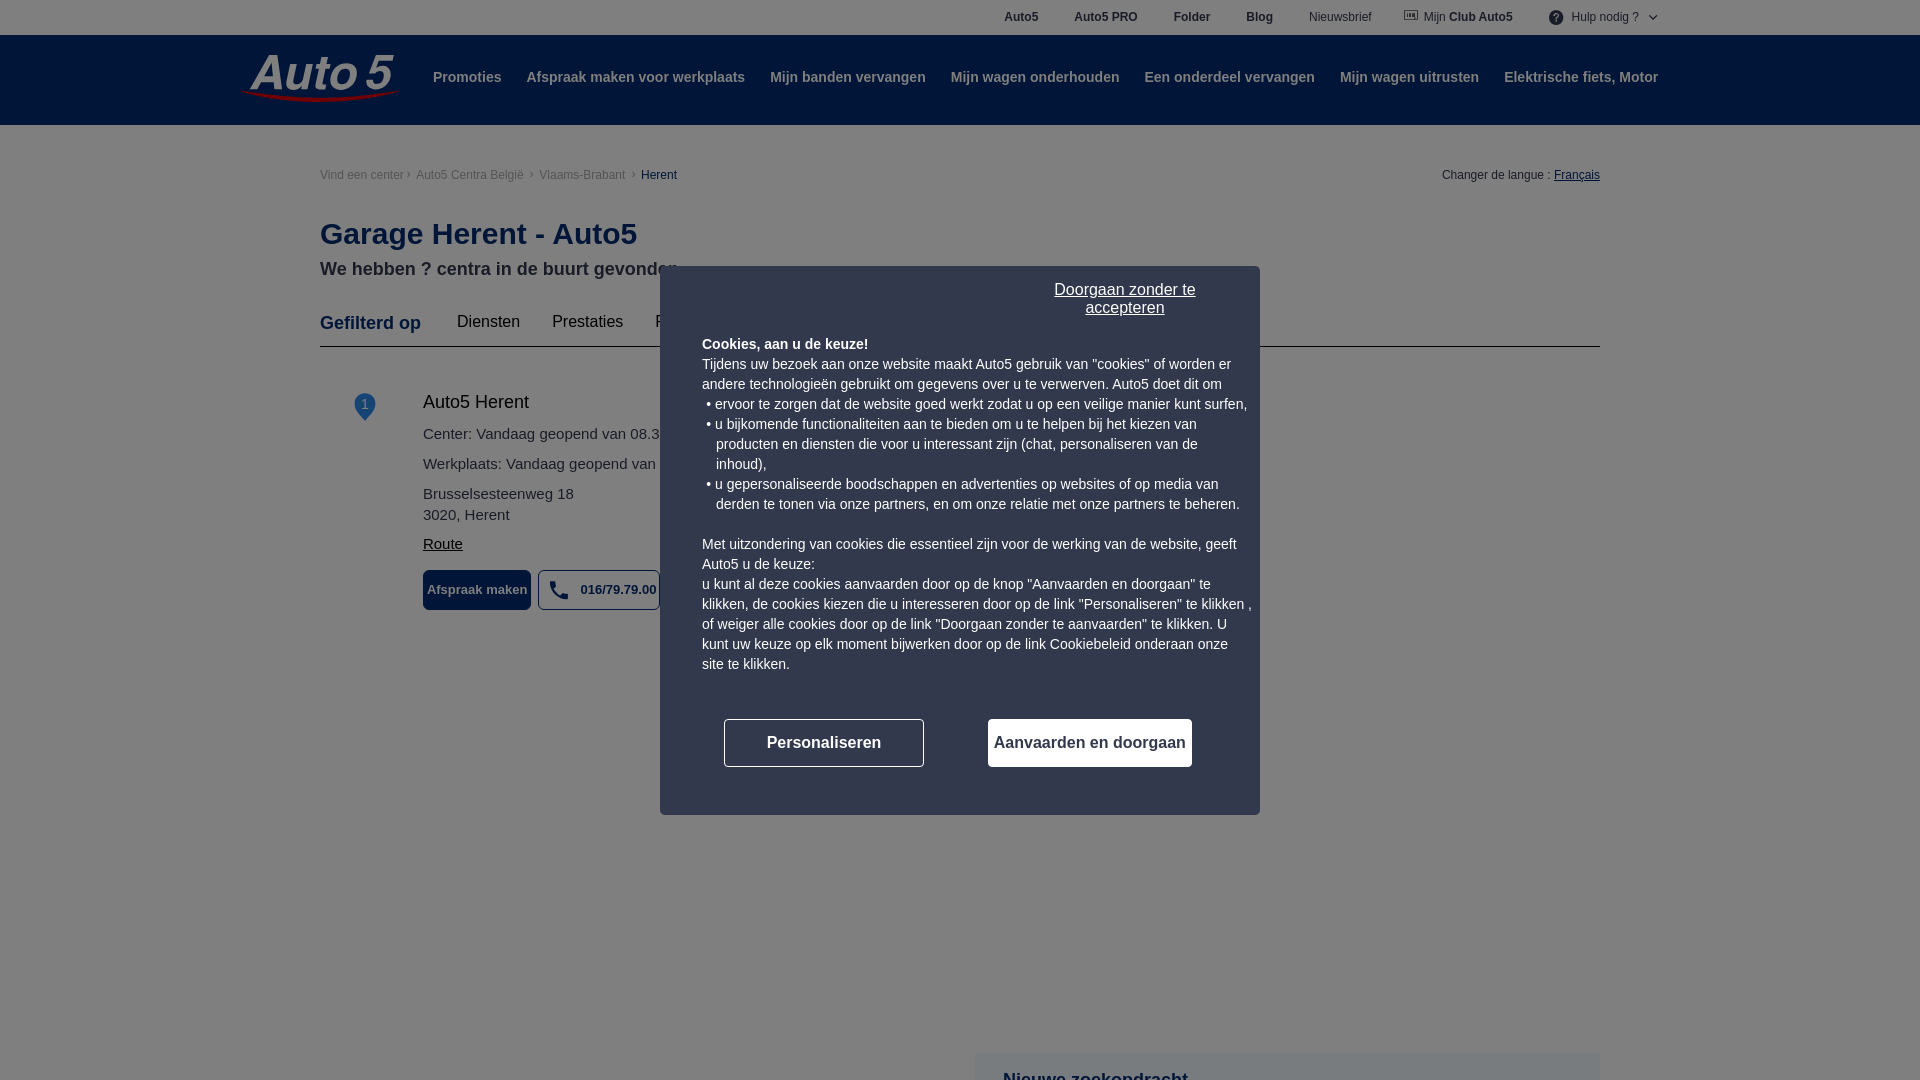 The image size is (1920, 1080). Describe the element at coordinates (1410, 78) in the screenshot. I see `Mijn wagen uitrusten` at that location.